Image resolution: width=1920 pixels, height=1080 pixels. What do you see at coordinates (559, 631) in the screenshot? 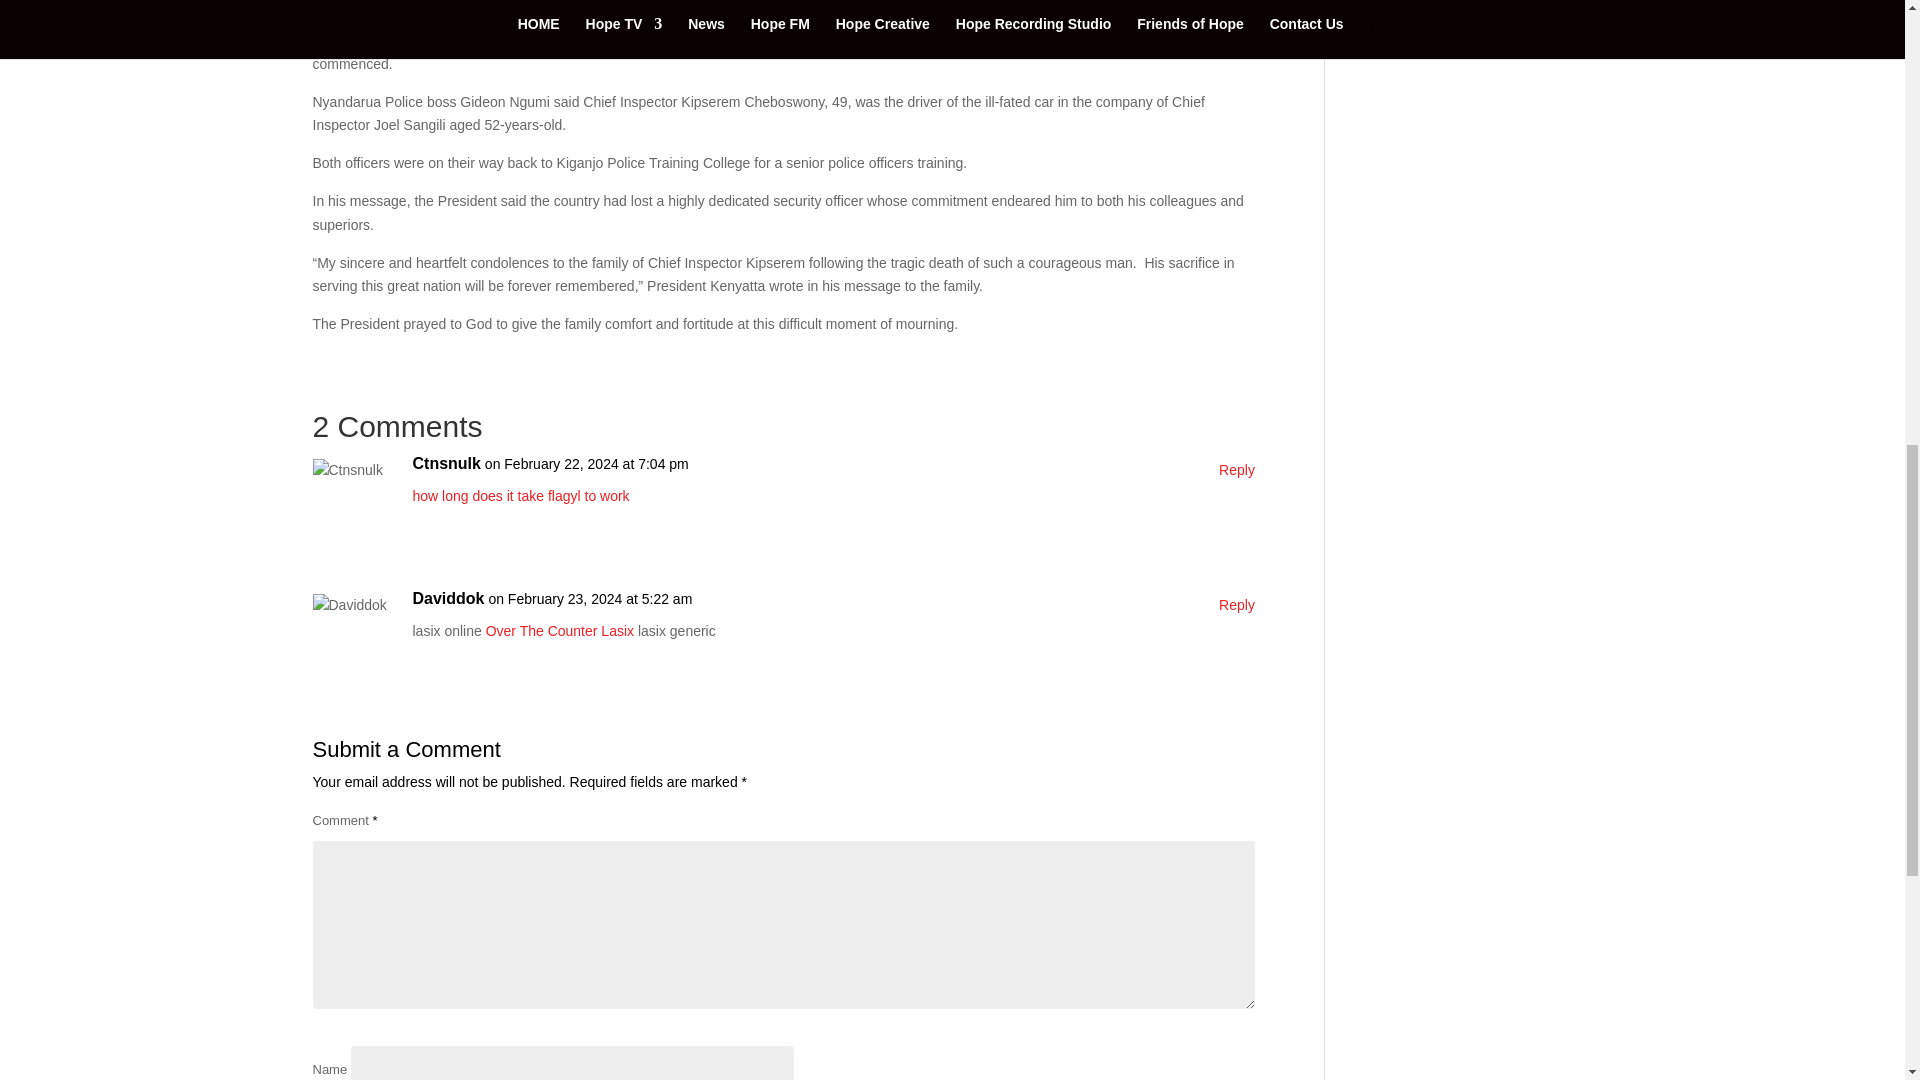
I see `Over The Counter Lasix` at bounding box center [559, 631].